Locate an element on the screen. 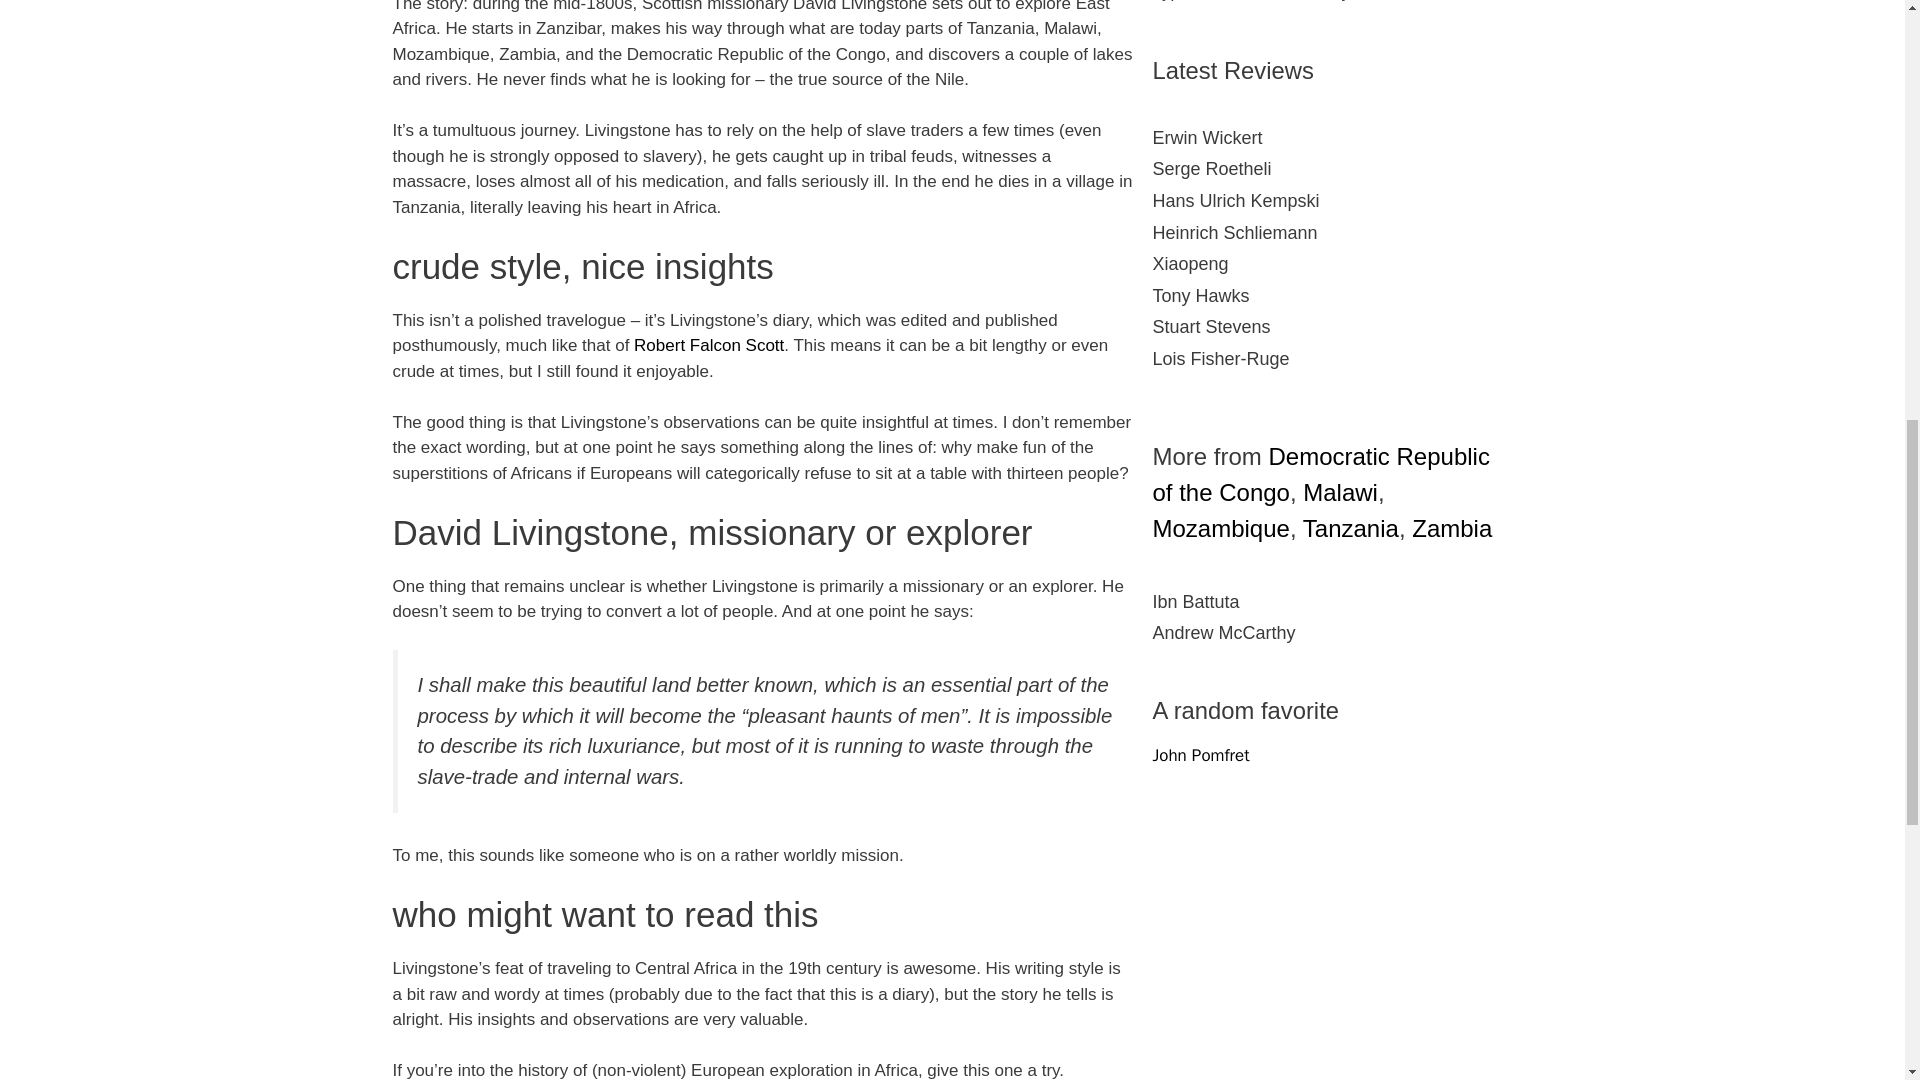 The width and height of the screenshot is (1920, 1080). Heinrich Schliemann is located at coordinates (1332, 234).